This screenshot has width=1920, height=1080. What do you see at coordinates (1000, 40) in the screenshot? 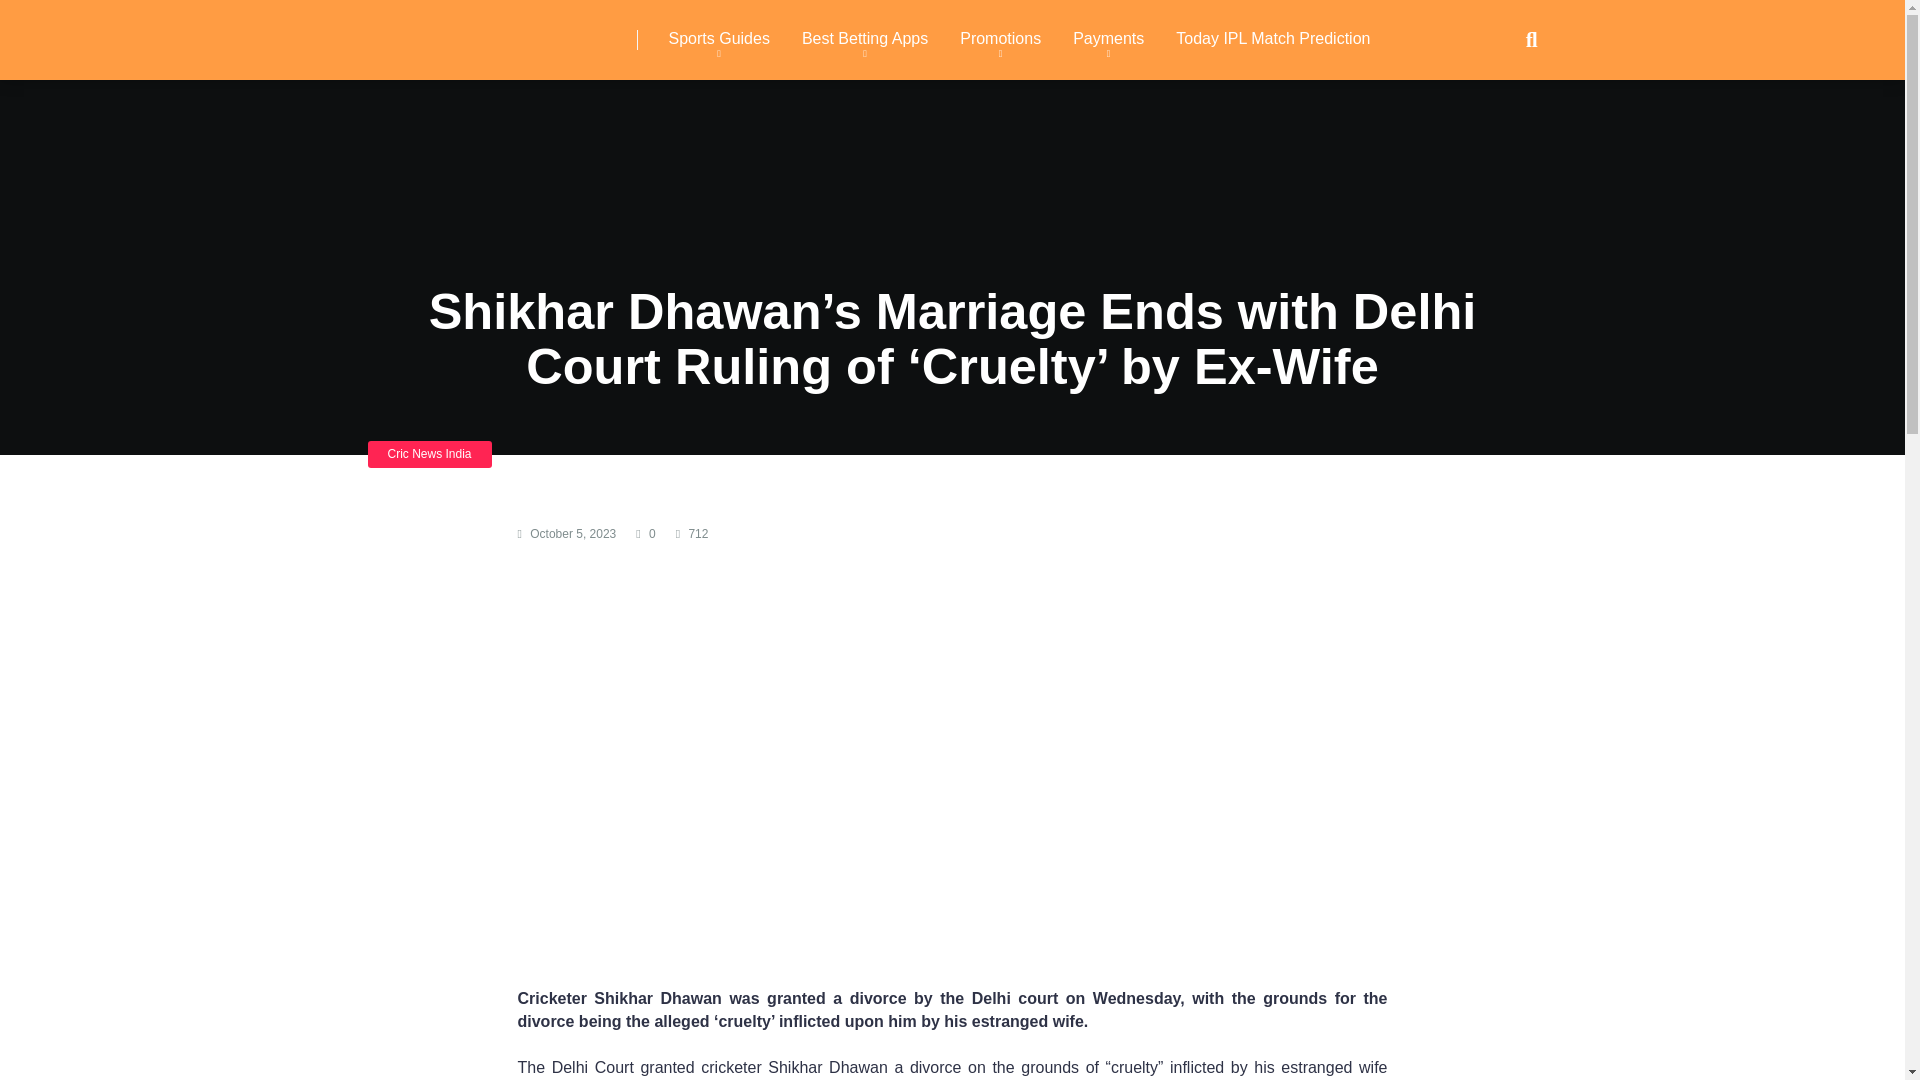
I see `Promotions` at bounding box center [1000, 40].